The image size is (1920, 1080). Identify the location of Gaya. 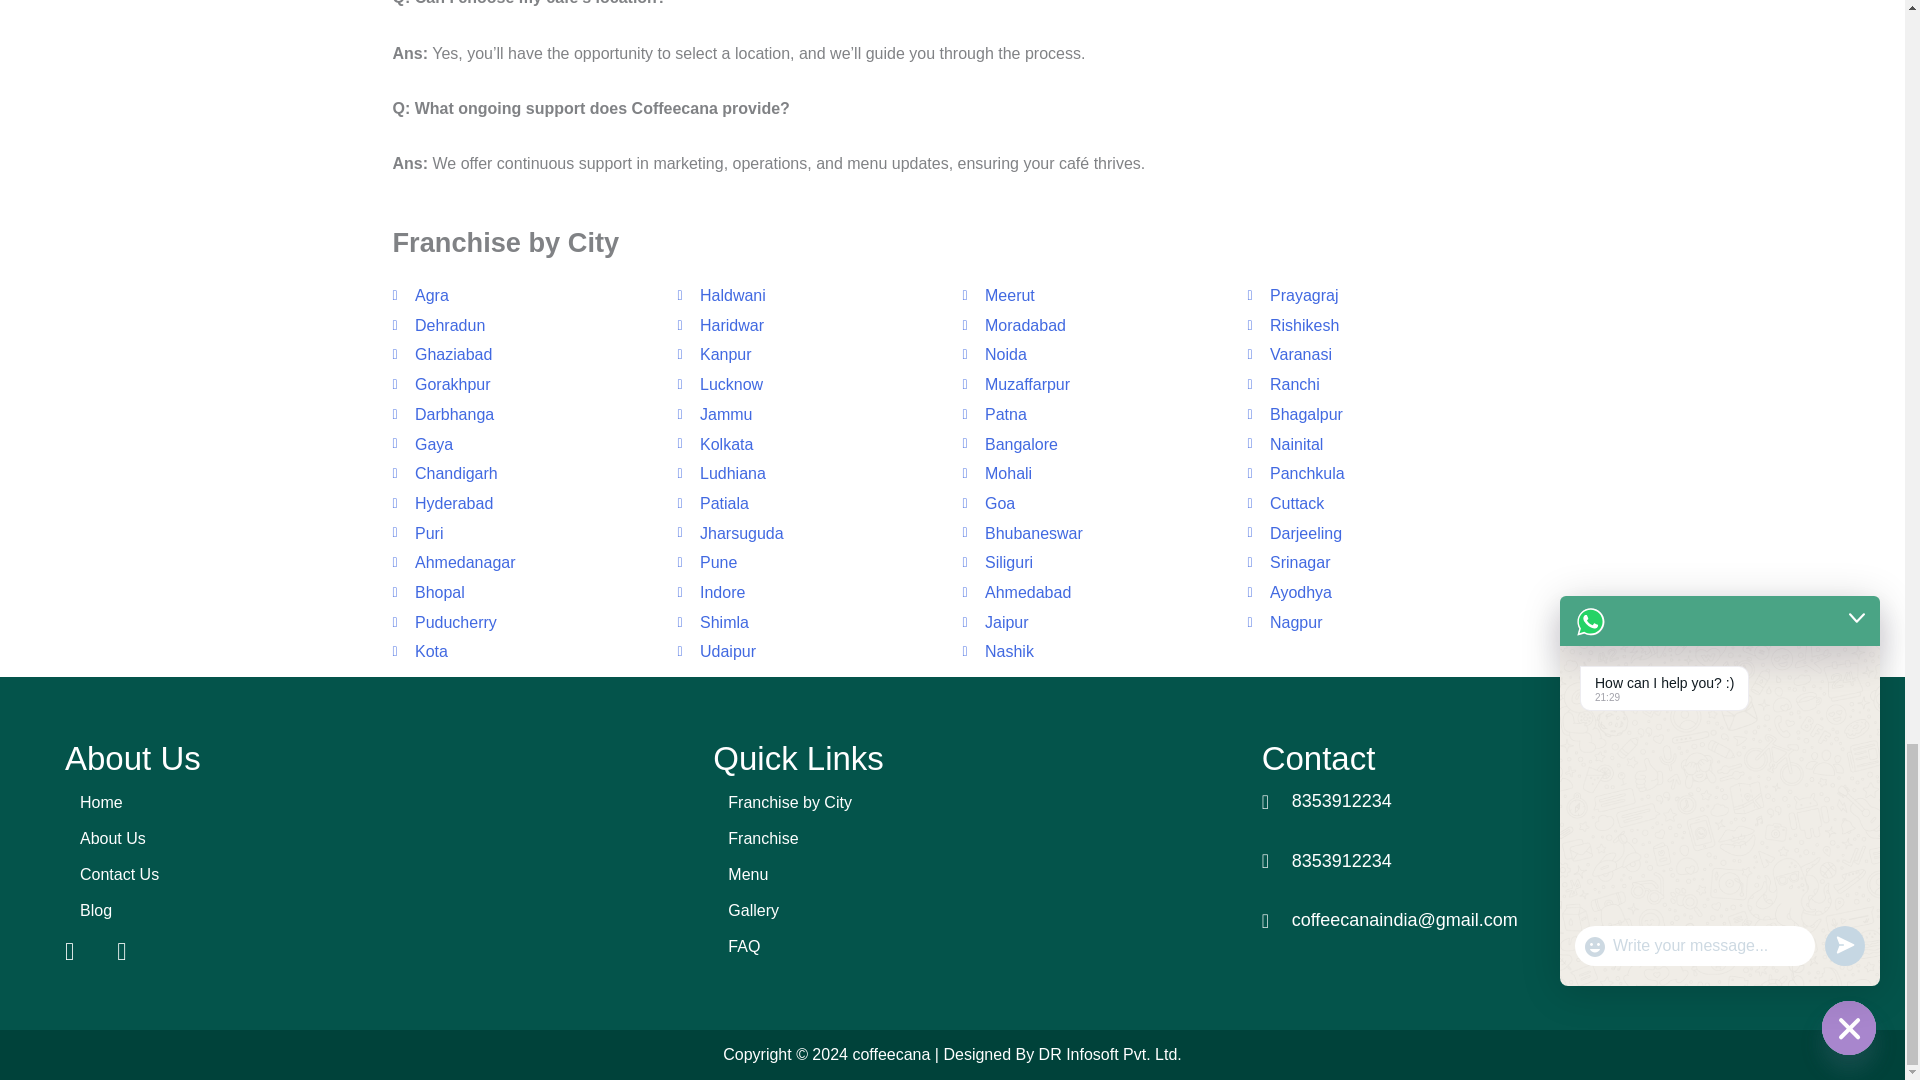
(524, 444).